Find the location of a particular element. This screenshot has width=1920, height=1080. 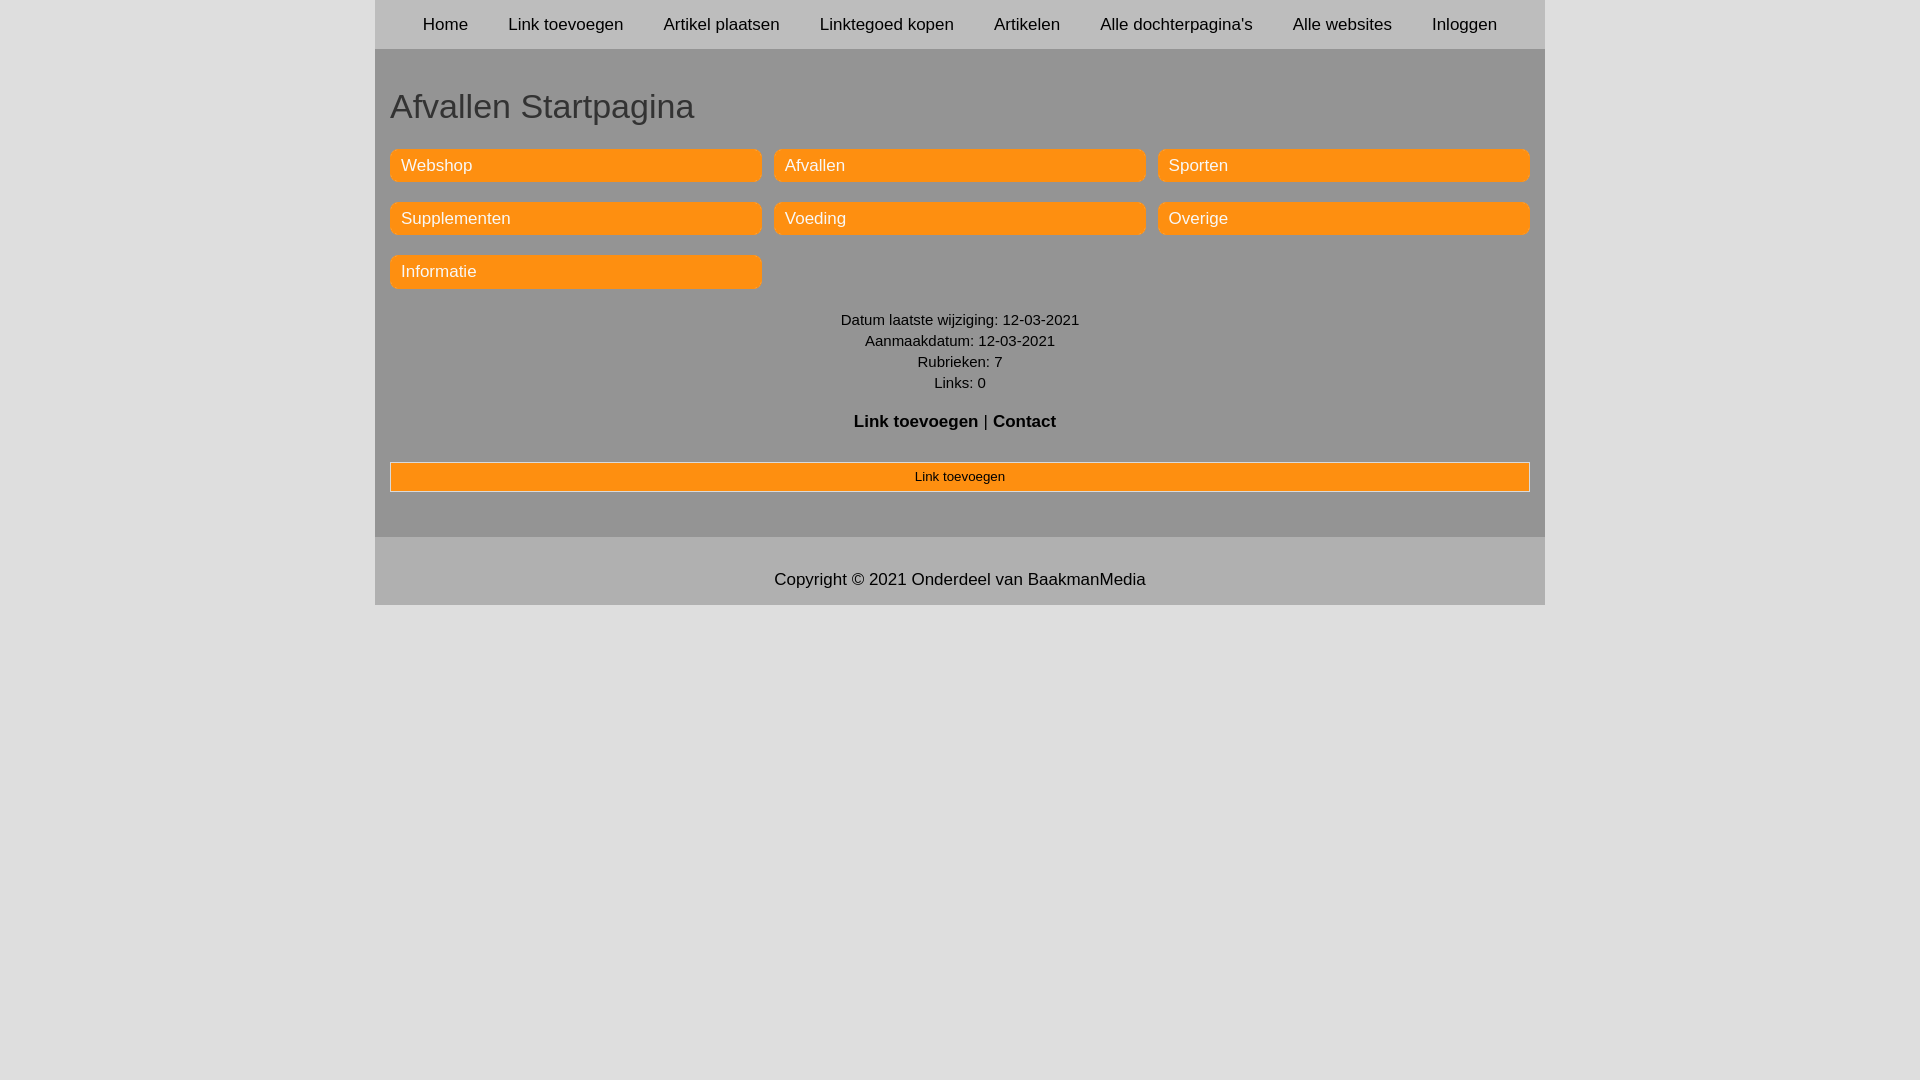

Afvallen Startpagina is located at coordinates (960, 106).